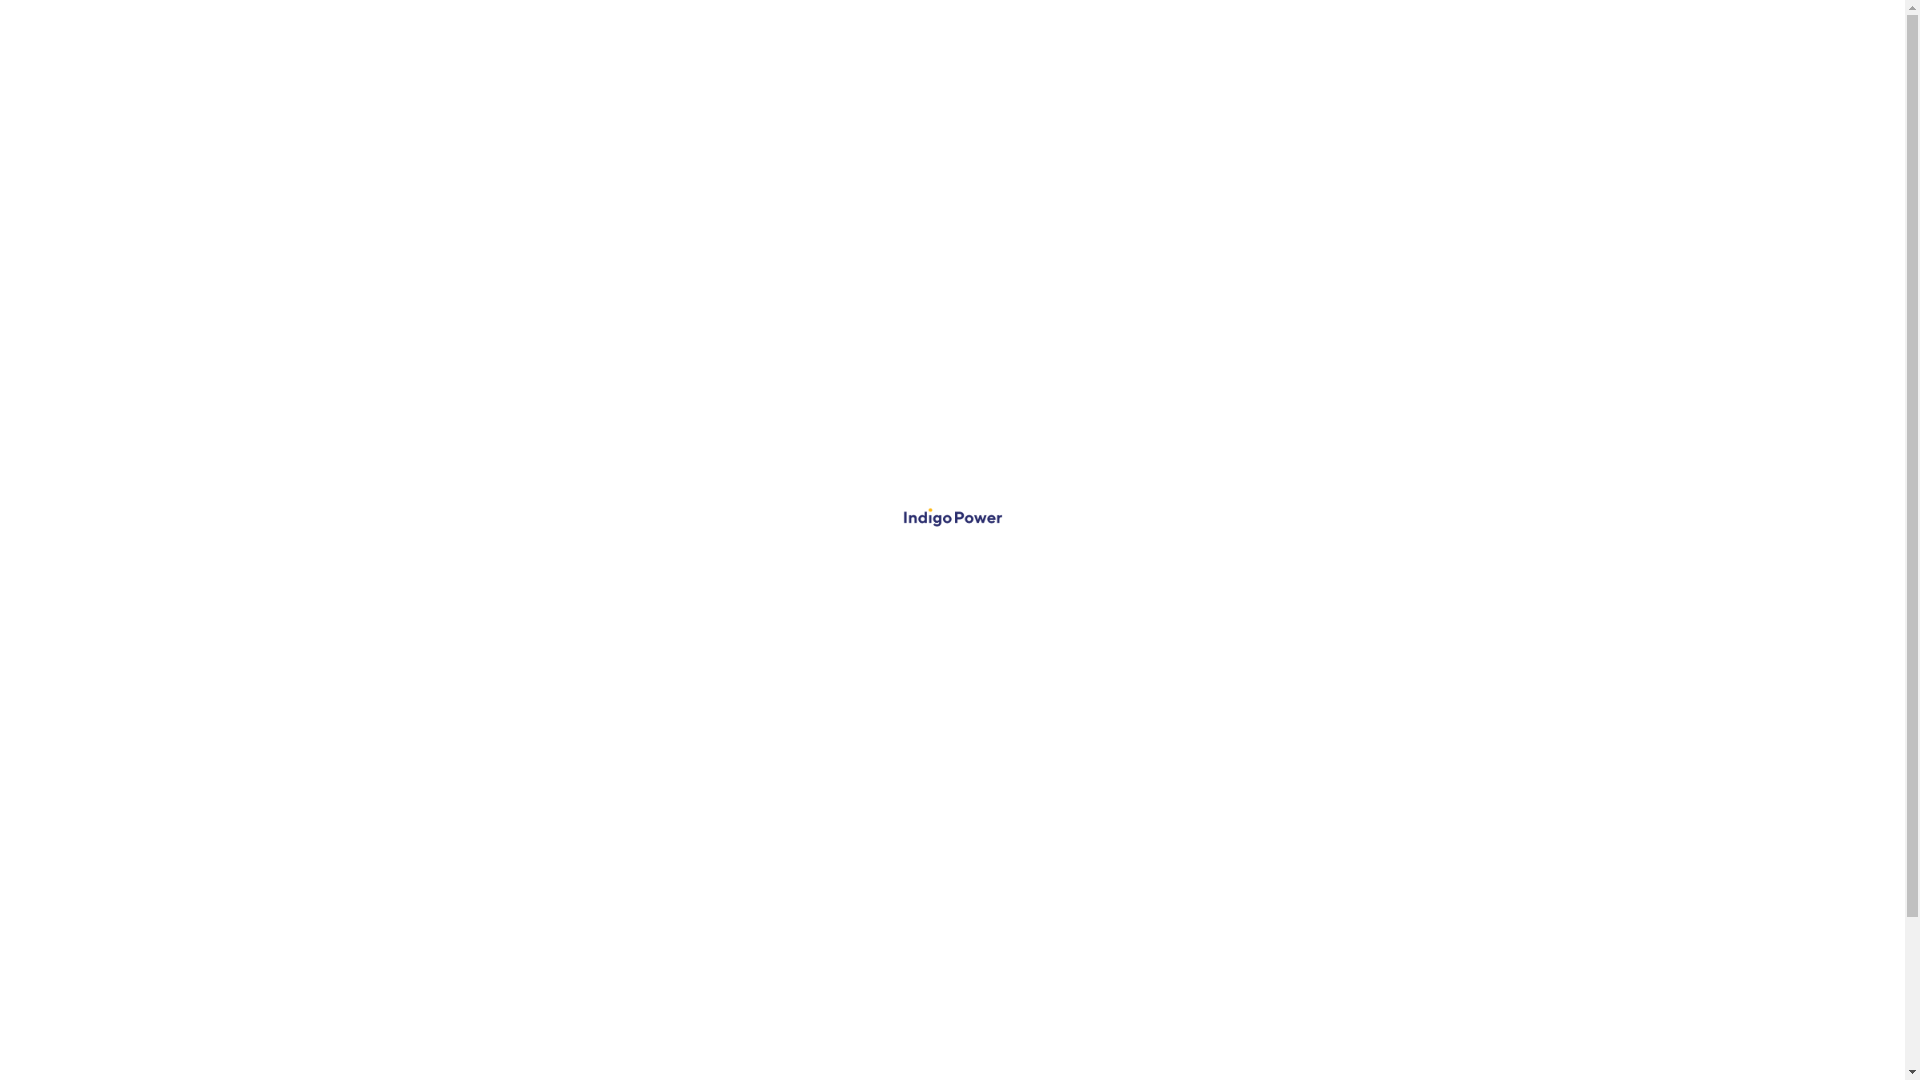  Describe the element at coordinates (1028, 942) in the screenshot. I see `OUR COMMUNITY` at that location.